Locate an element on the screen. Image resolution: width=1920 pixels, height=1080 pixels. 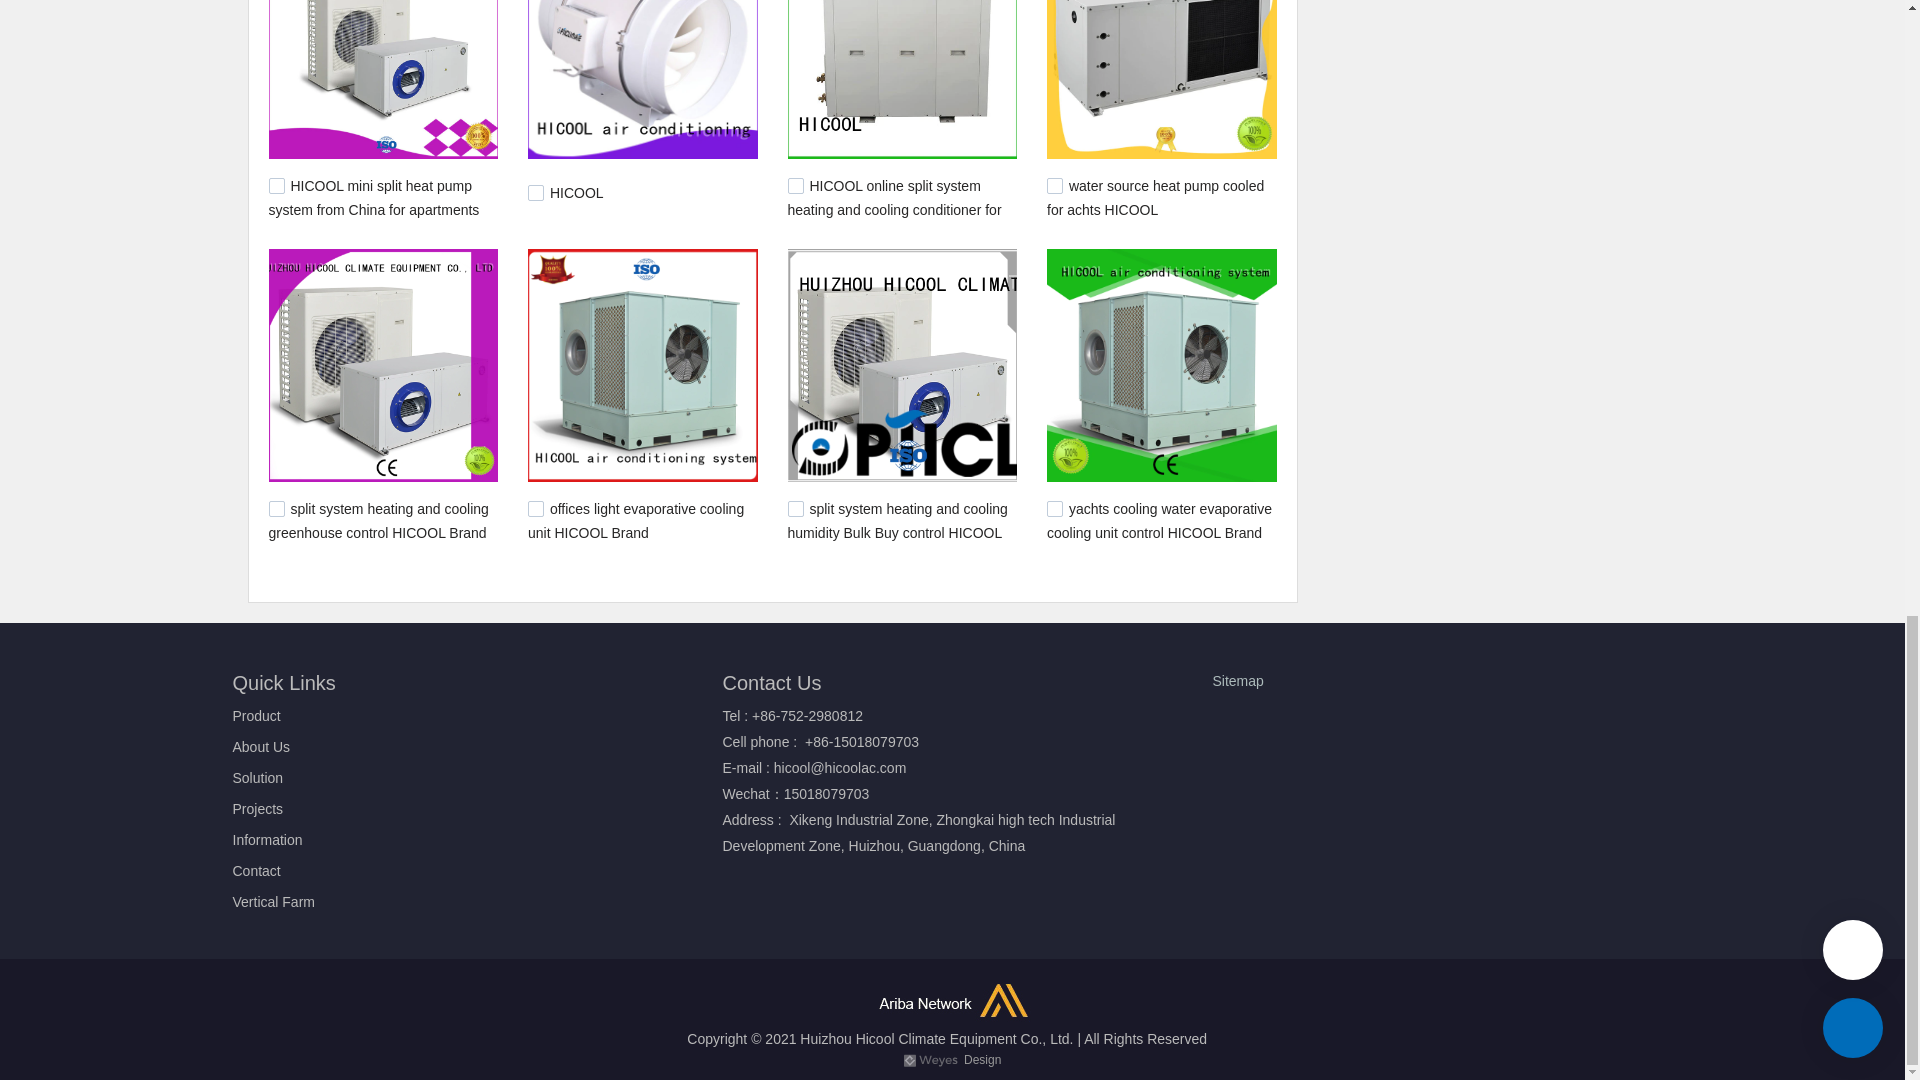
offices light evaporative cooling unit HICOOL Brand is located at coordinates (636, 521).